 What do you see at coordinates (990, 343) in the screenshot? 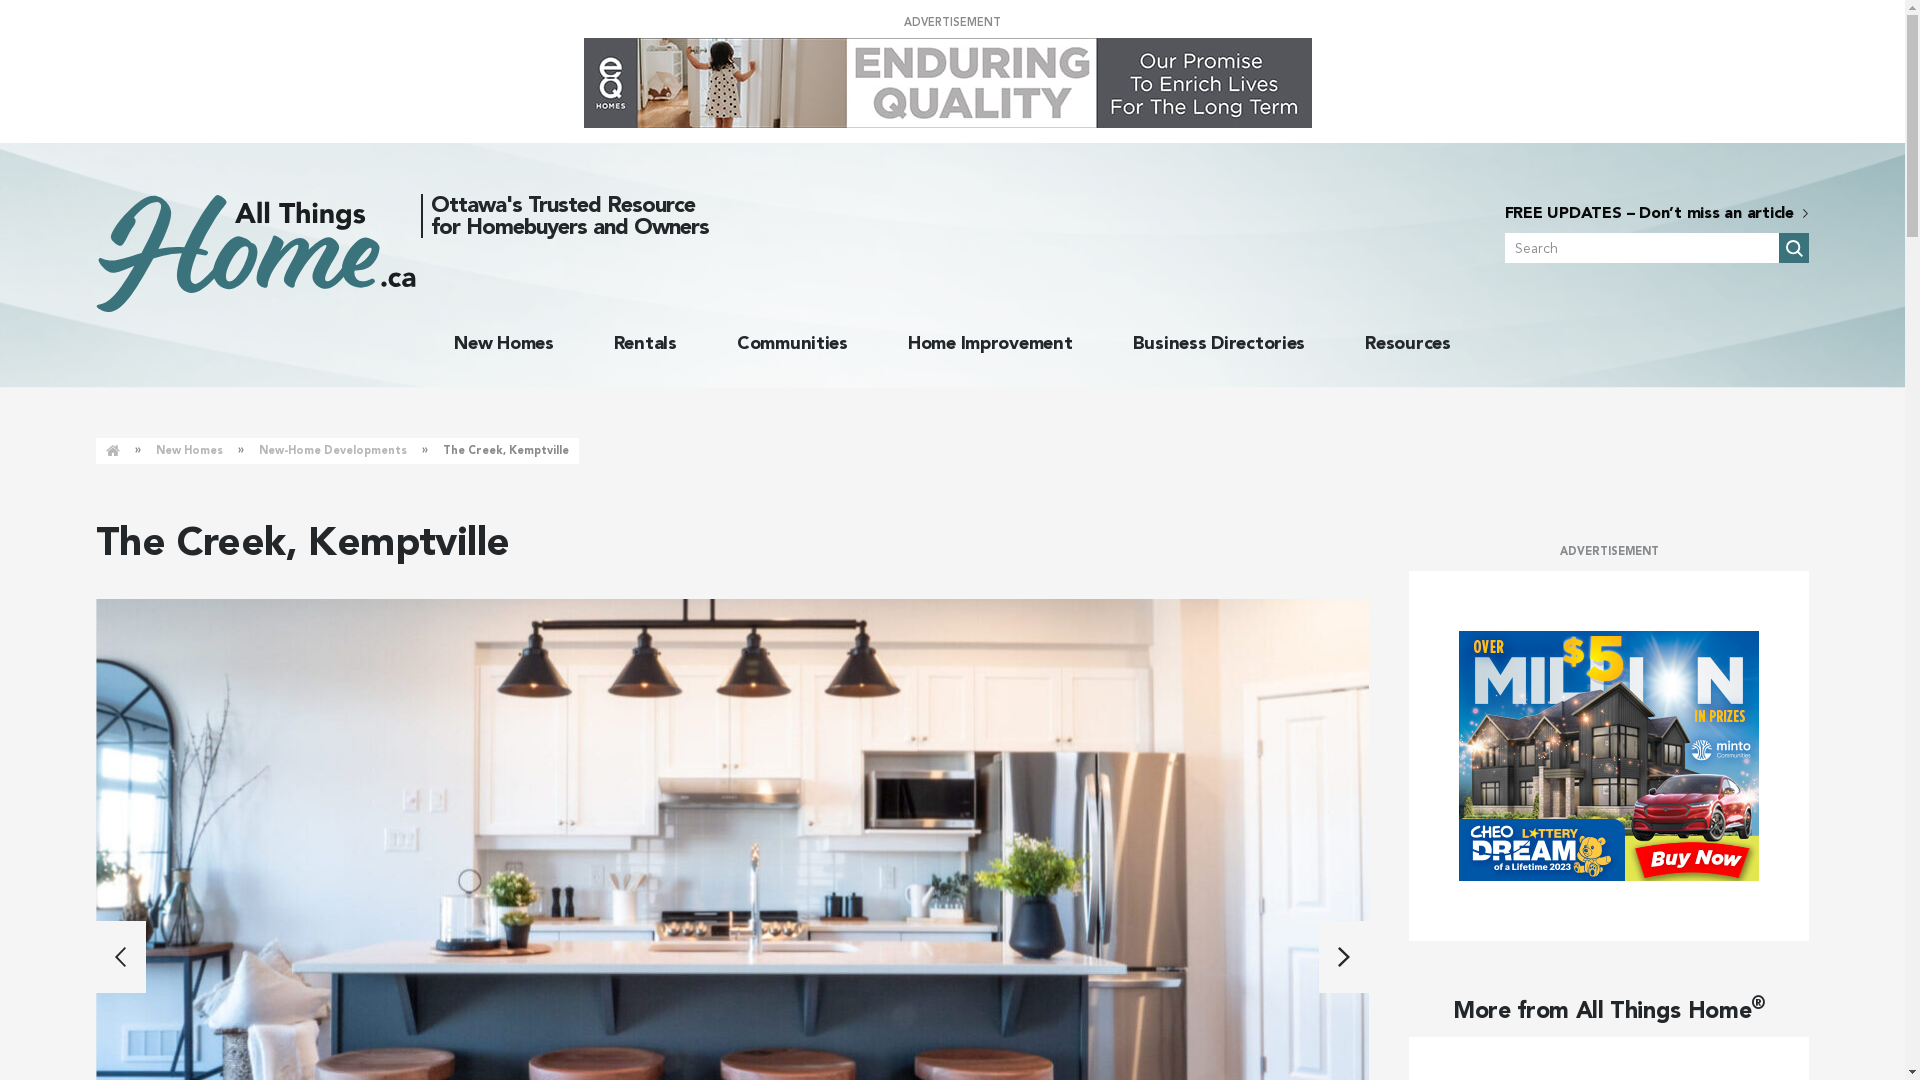
I see `Home Improvement` at bounding box center [990, 343].